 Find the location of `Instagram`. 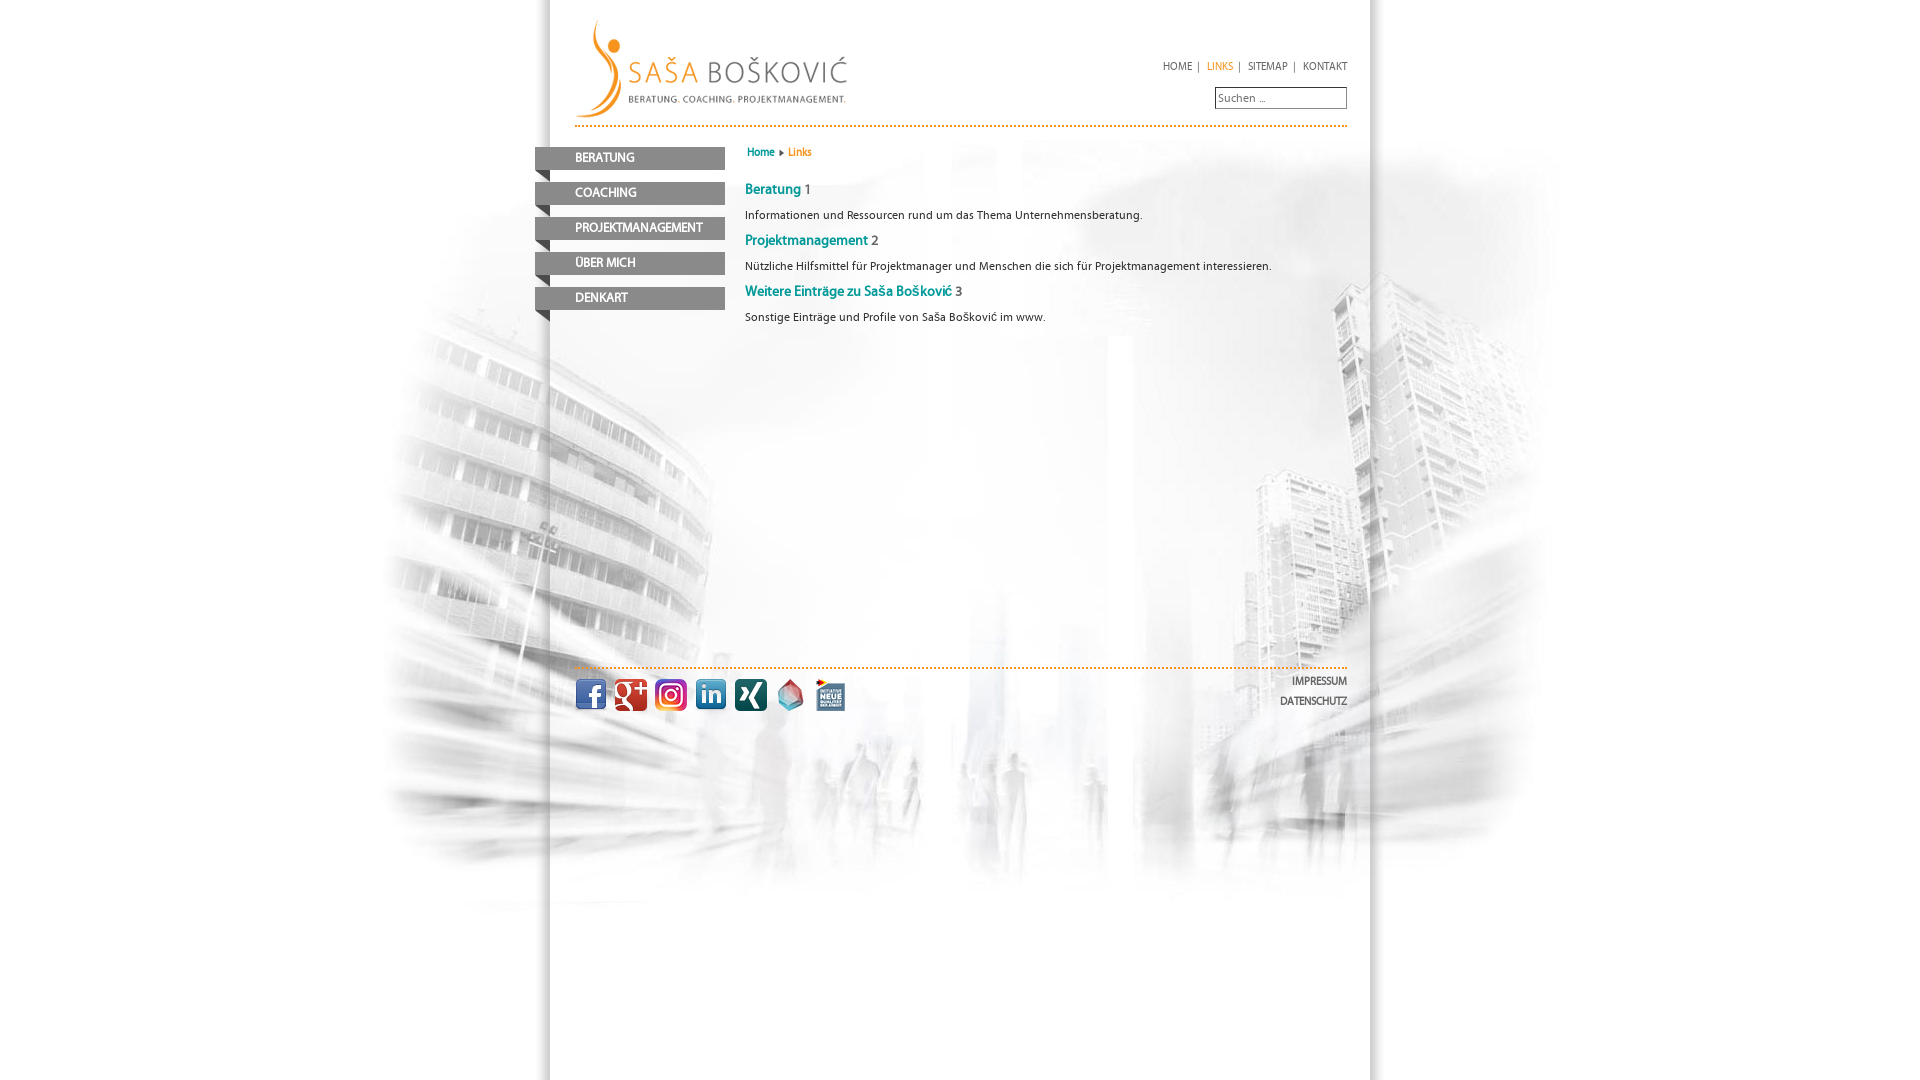

Instagram is located at coordinates (671, 695).